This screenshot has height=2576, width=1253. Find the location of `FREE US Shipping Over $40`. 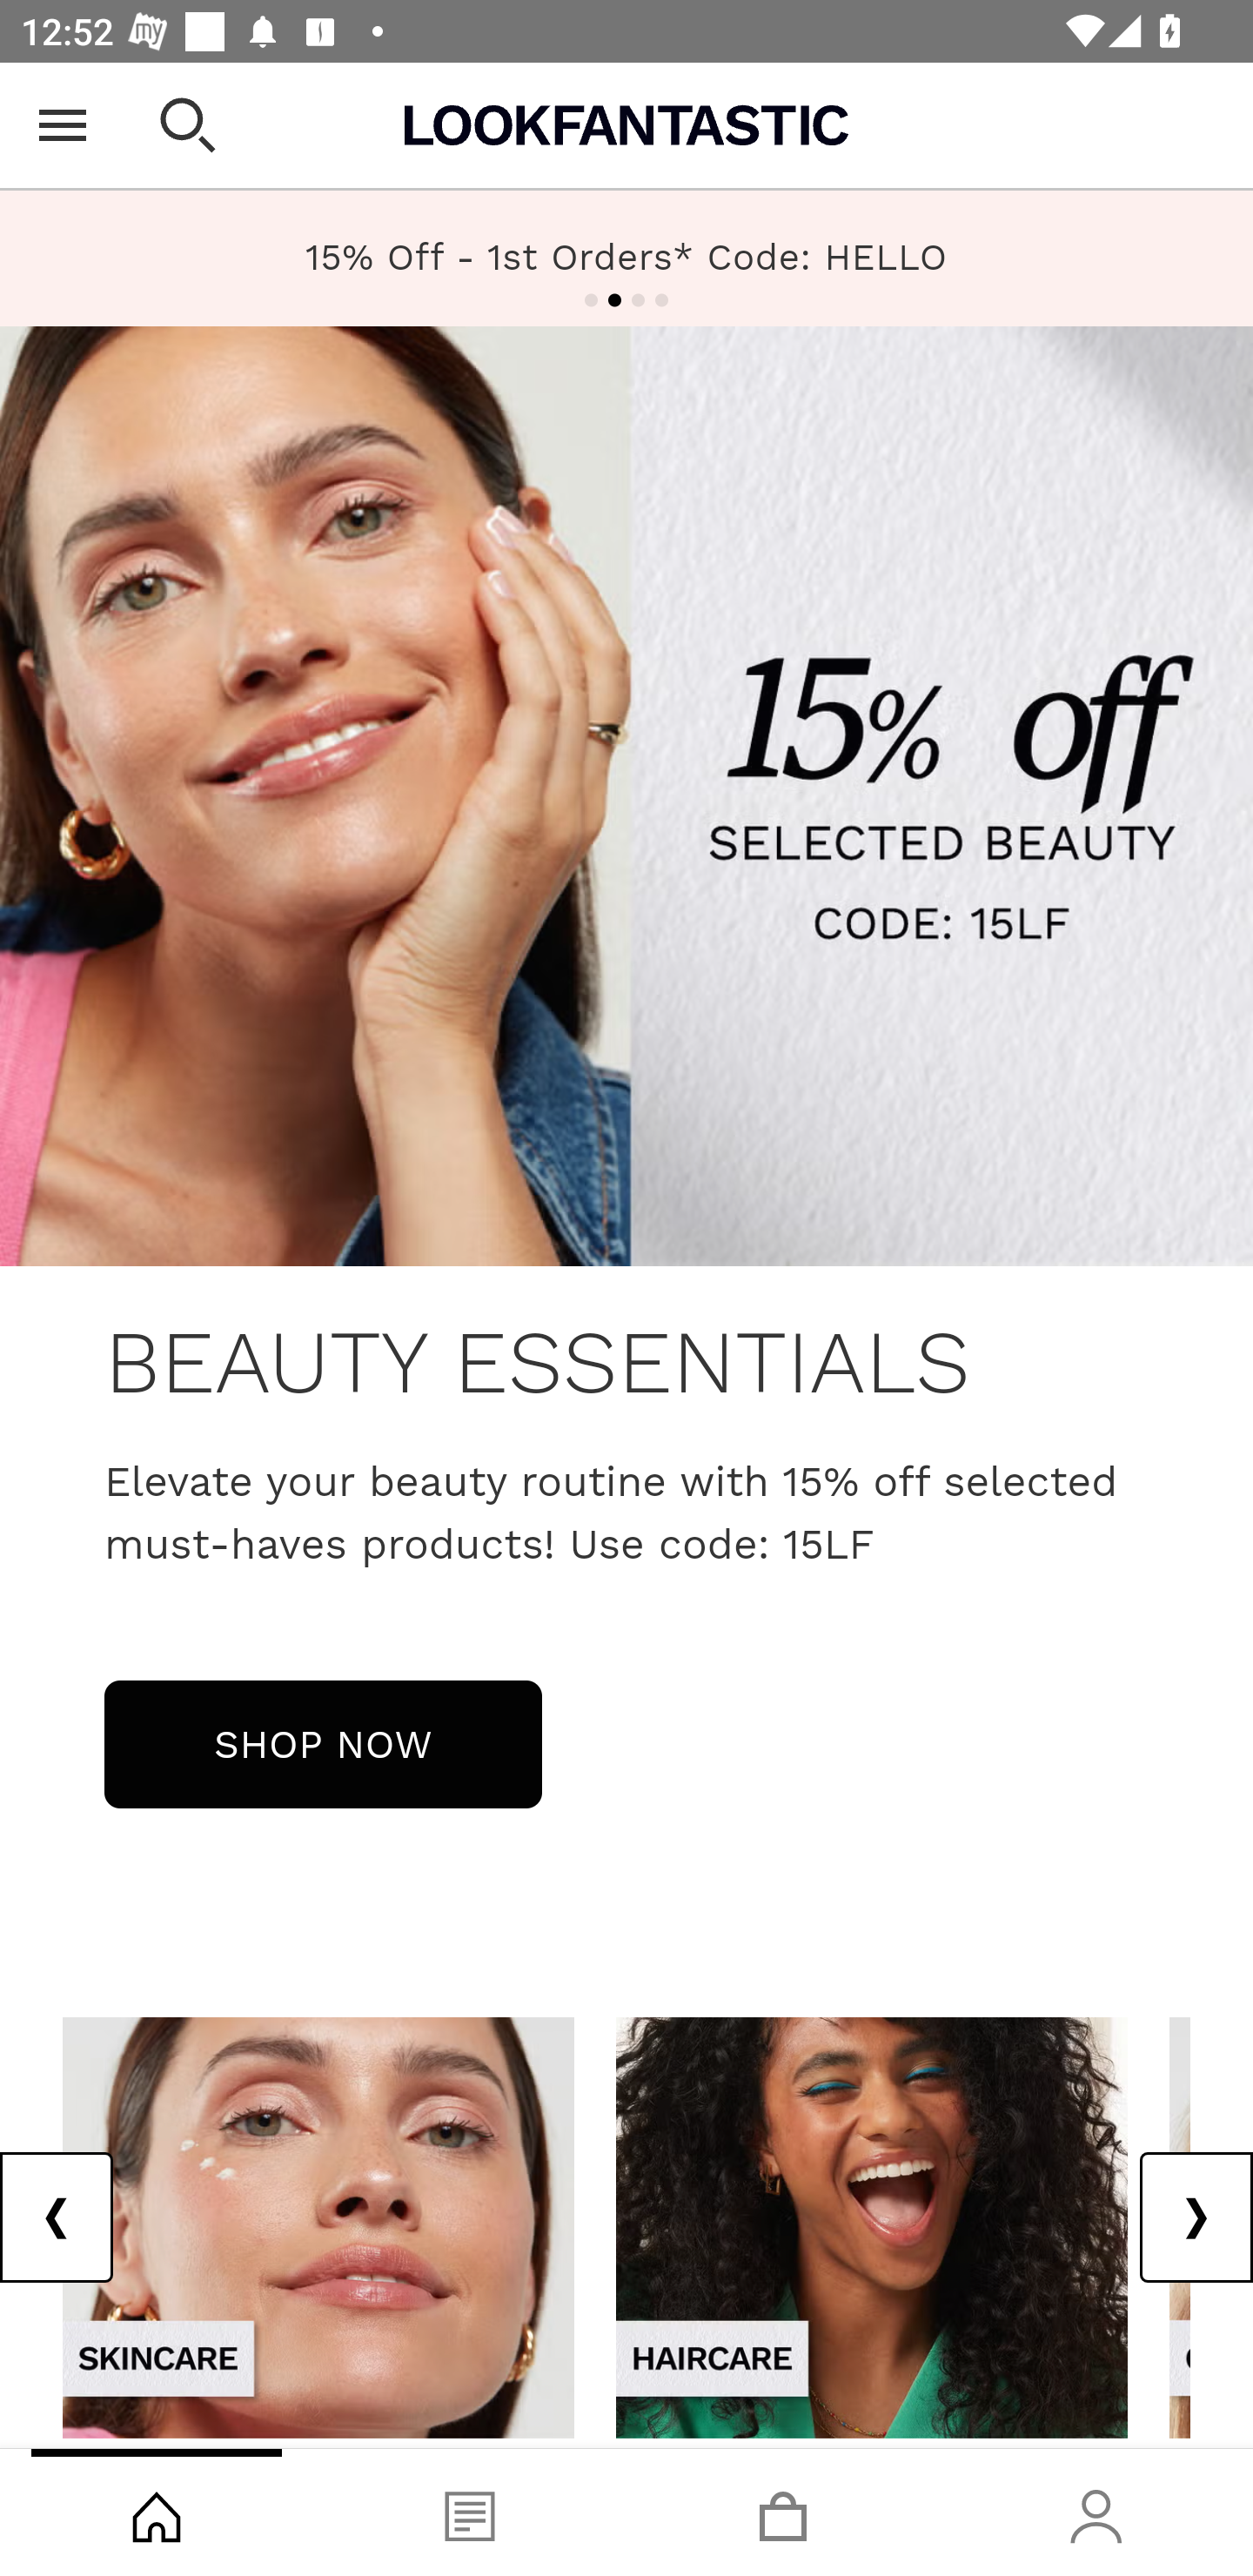

FREE US Shipping Over $40 is located at coordinates (626, 258).